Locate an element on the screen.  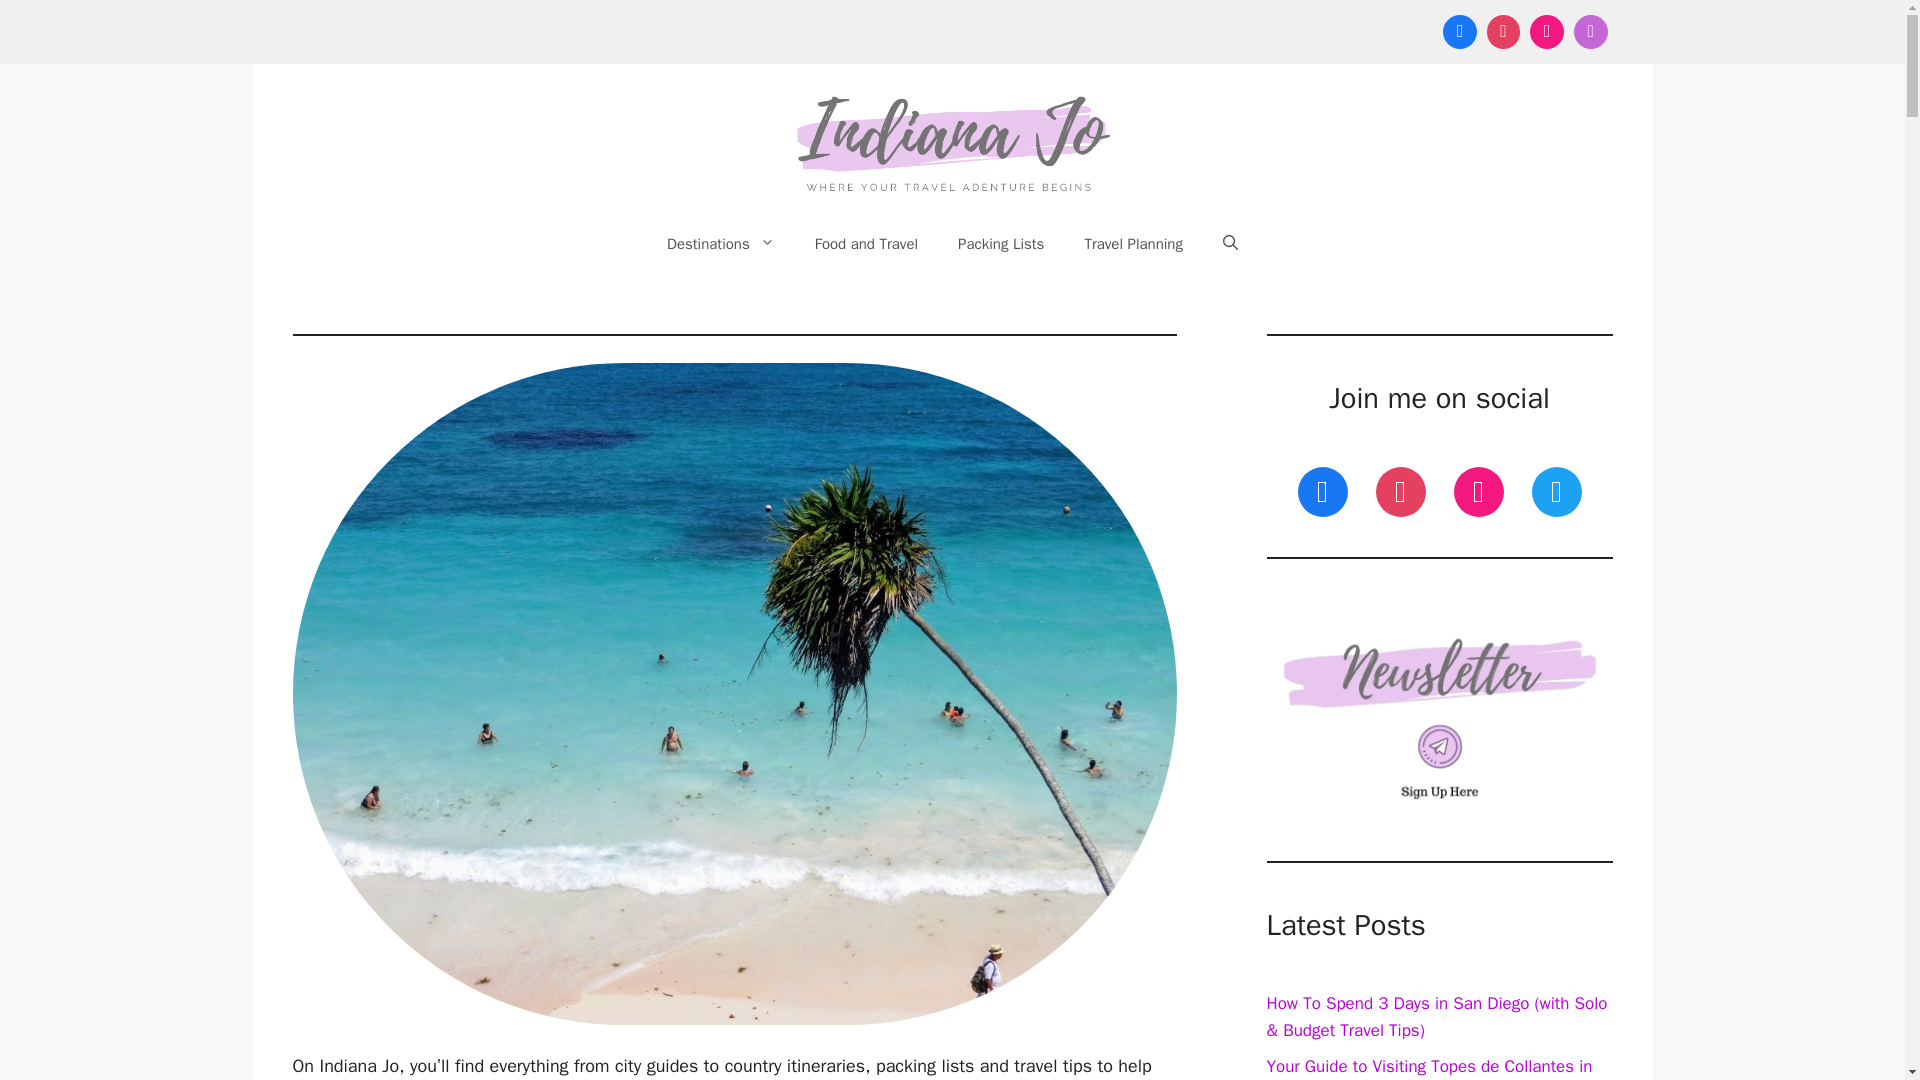
Twitter is located at coordinates (1556, 490).